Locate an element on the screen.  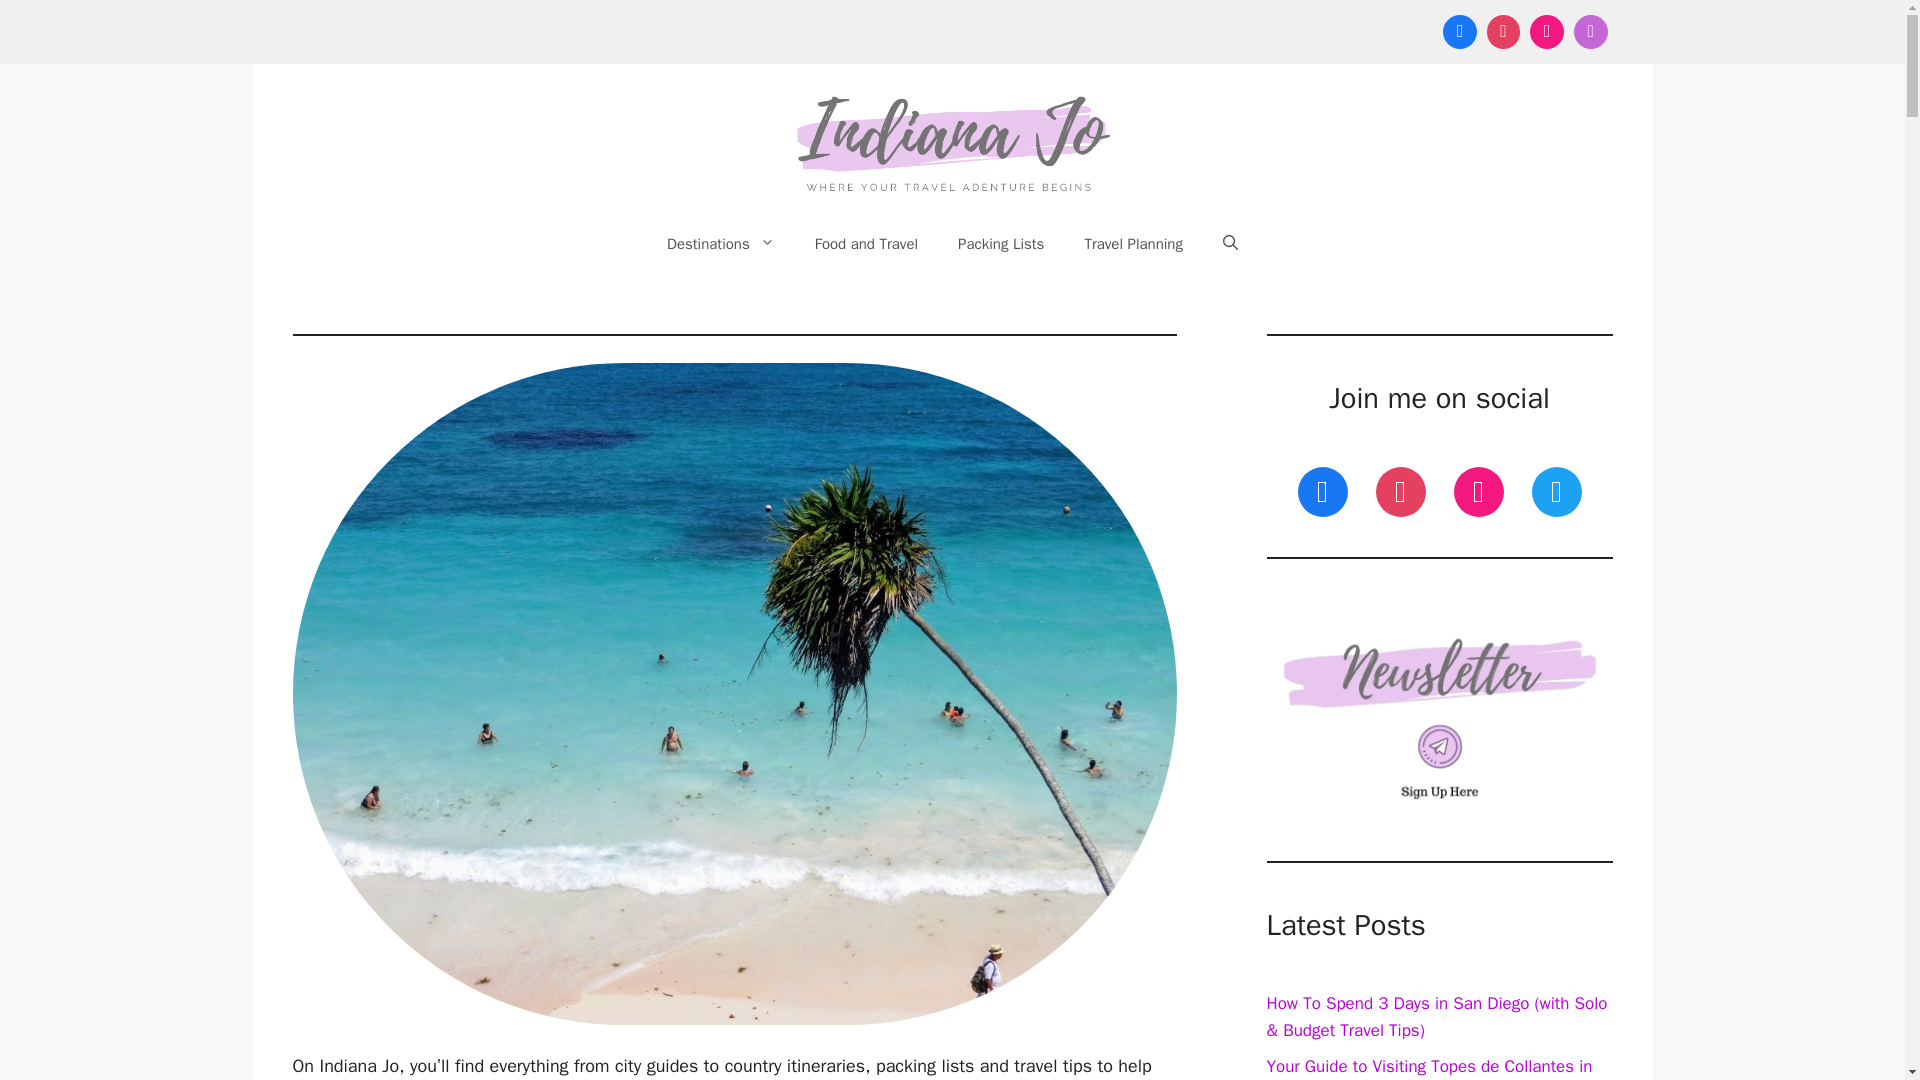
Twitter is located at coordinates (1556, 490).